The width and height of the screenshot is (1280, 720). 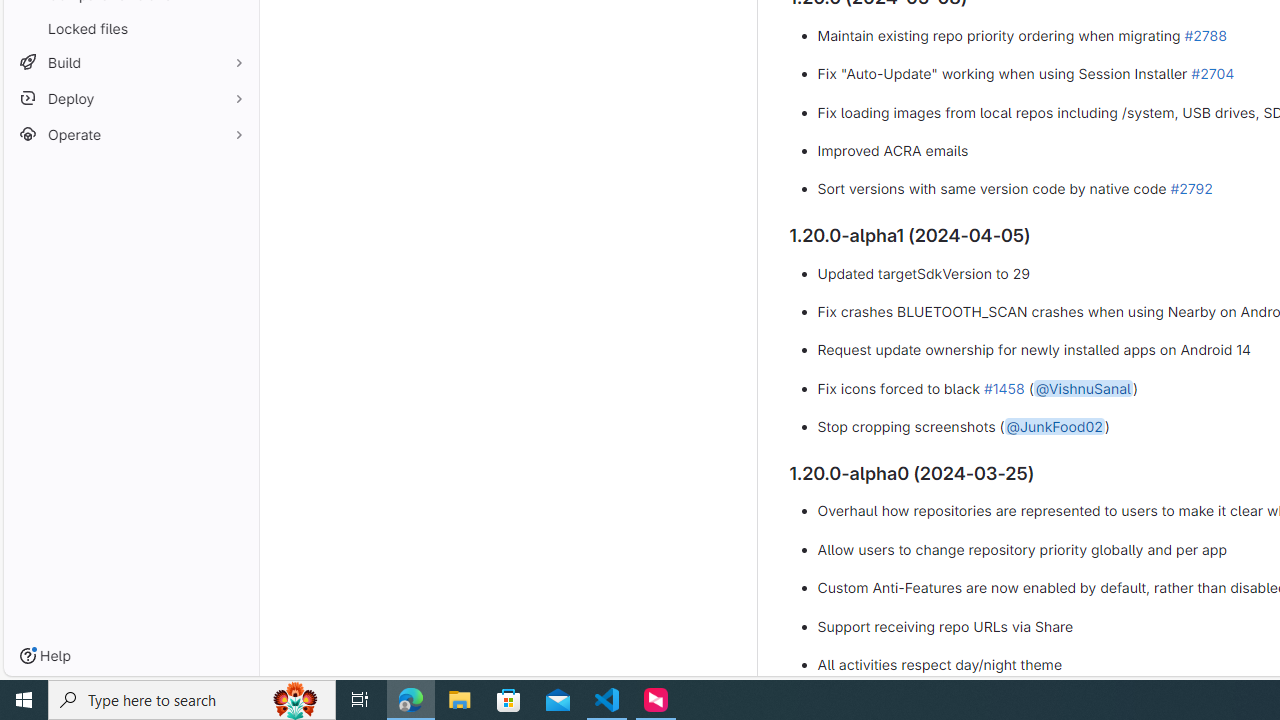 What do you see at coordinates (45, 656) in the screenshot?
I see `Help` at bounding box center [45, 656].